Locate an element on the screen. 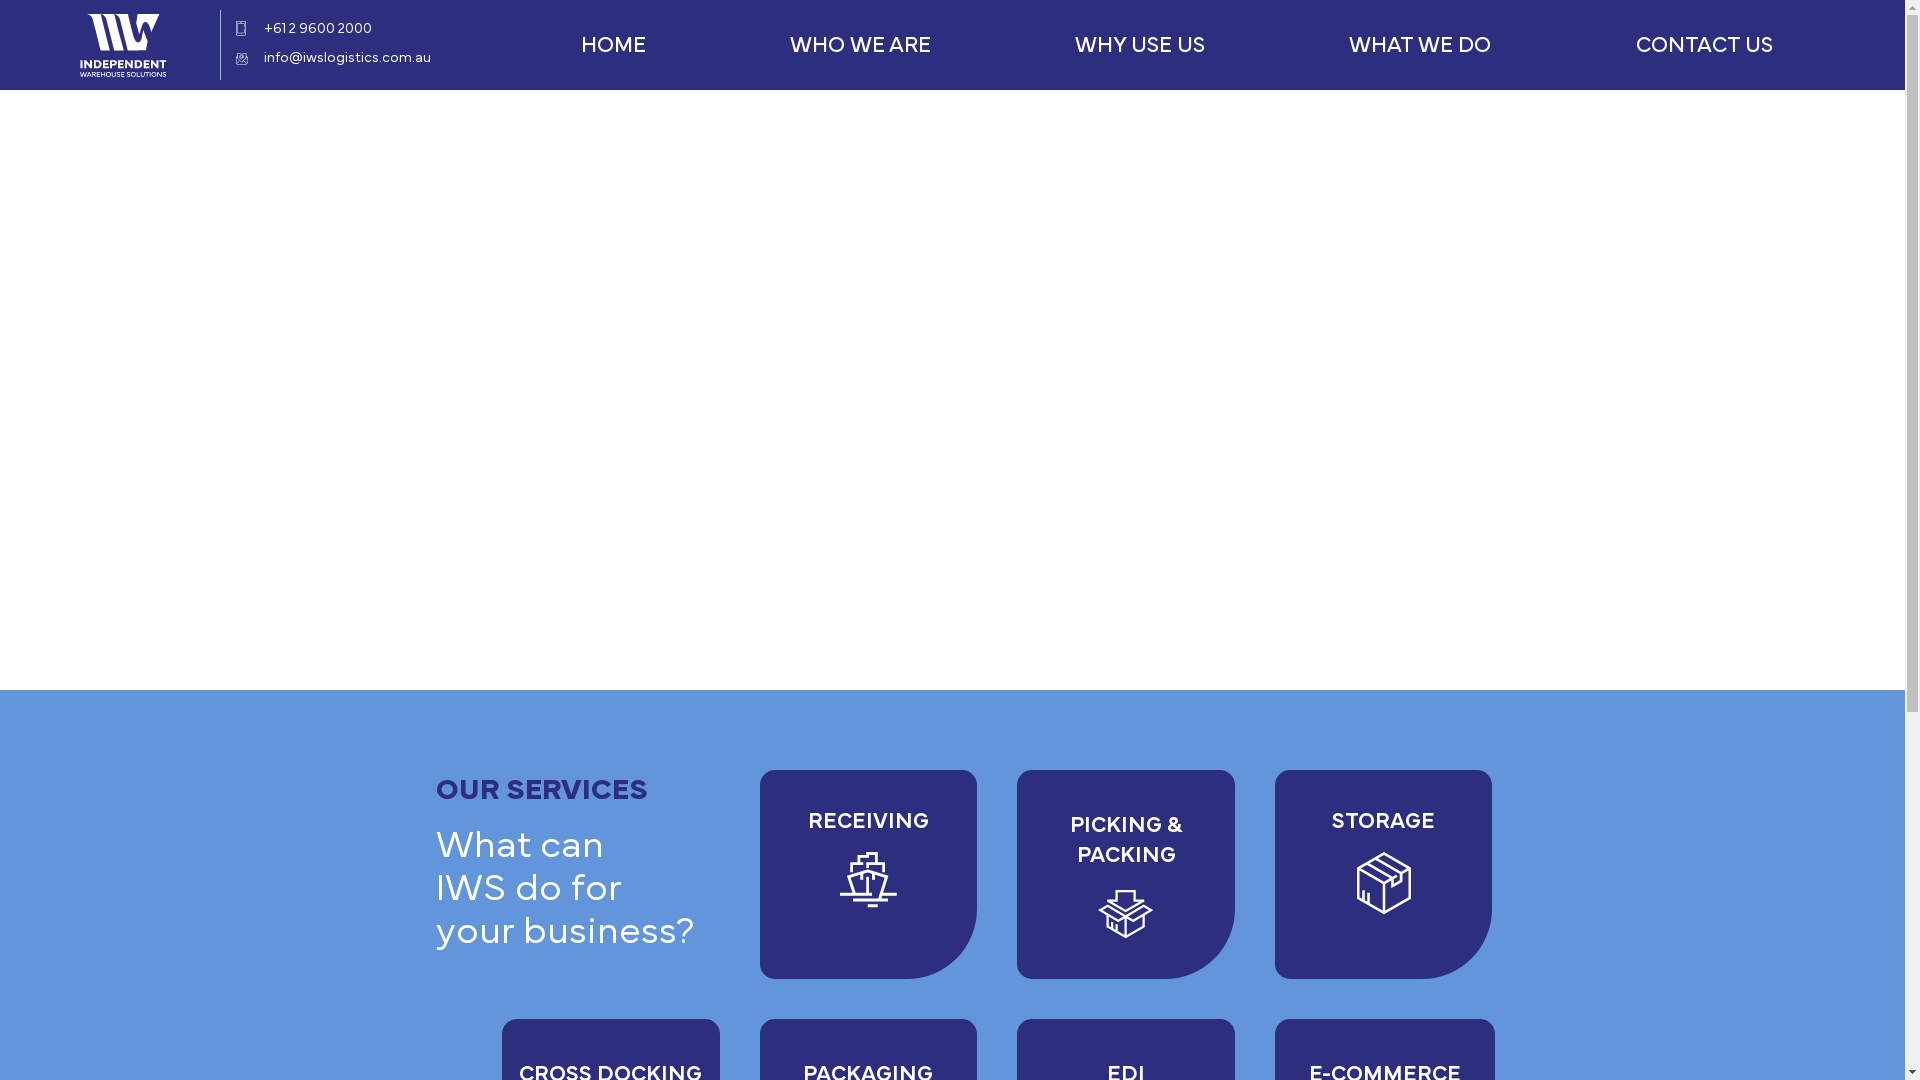 This screenshot has width=1920, height=1080. WHO WE ARE is located at coordinates (860, 45).